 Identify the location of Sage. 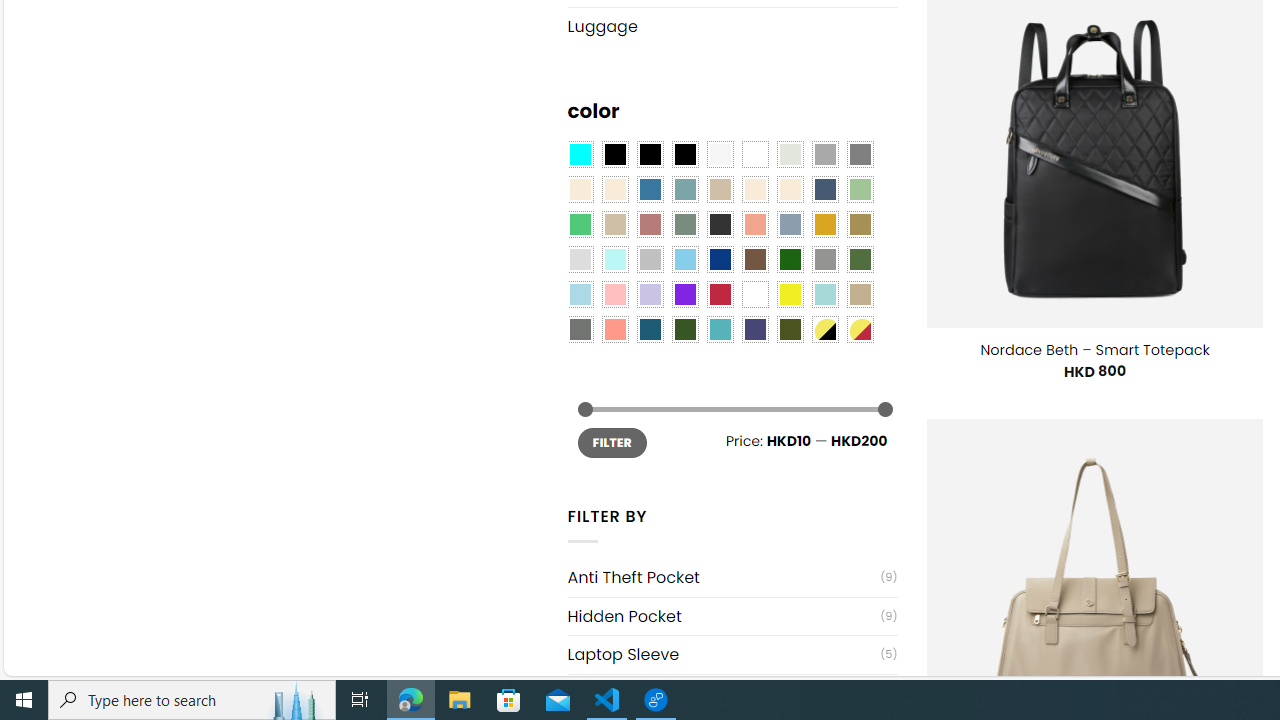
(684, 224).